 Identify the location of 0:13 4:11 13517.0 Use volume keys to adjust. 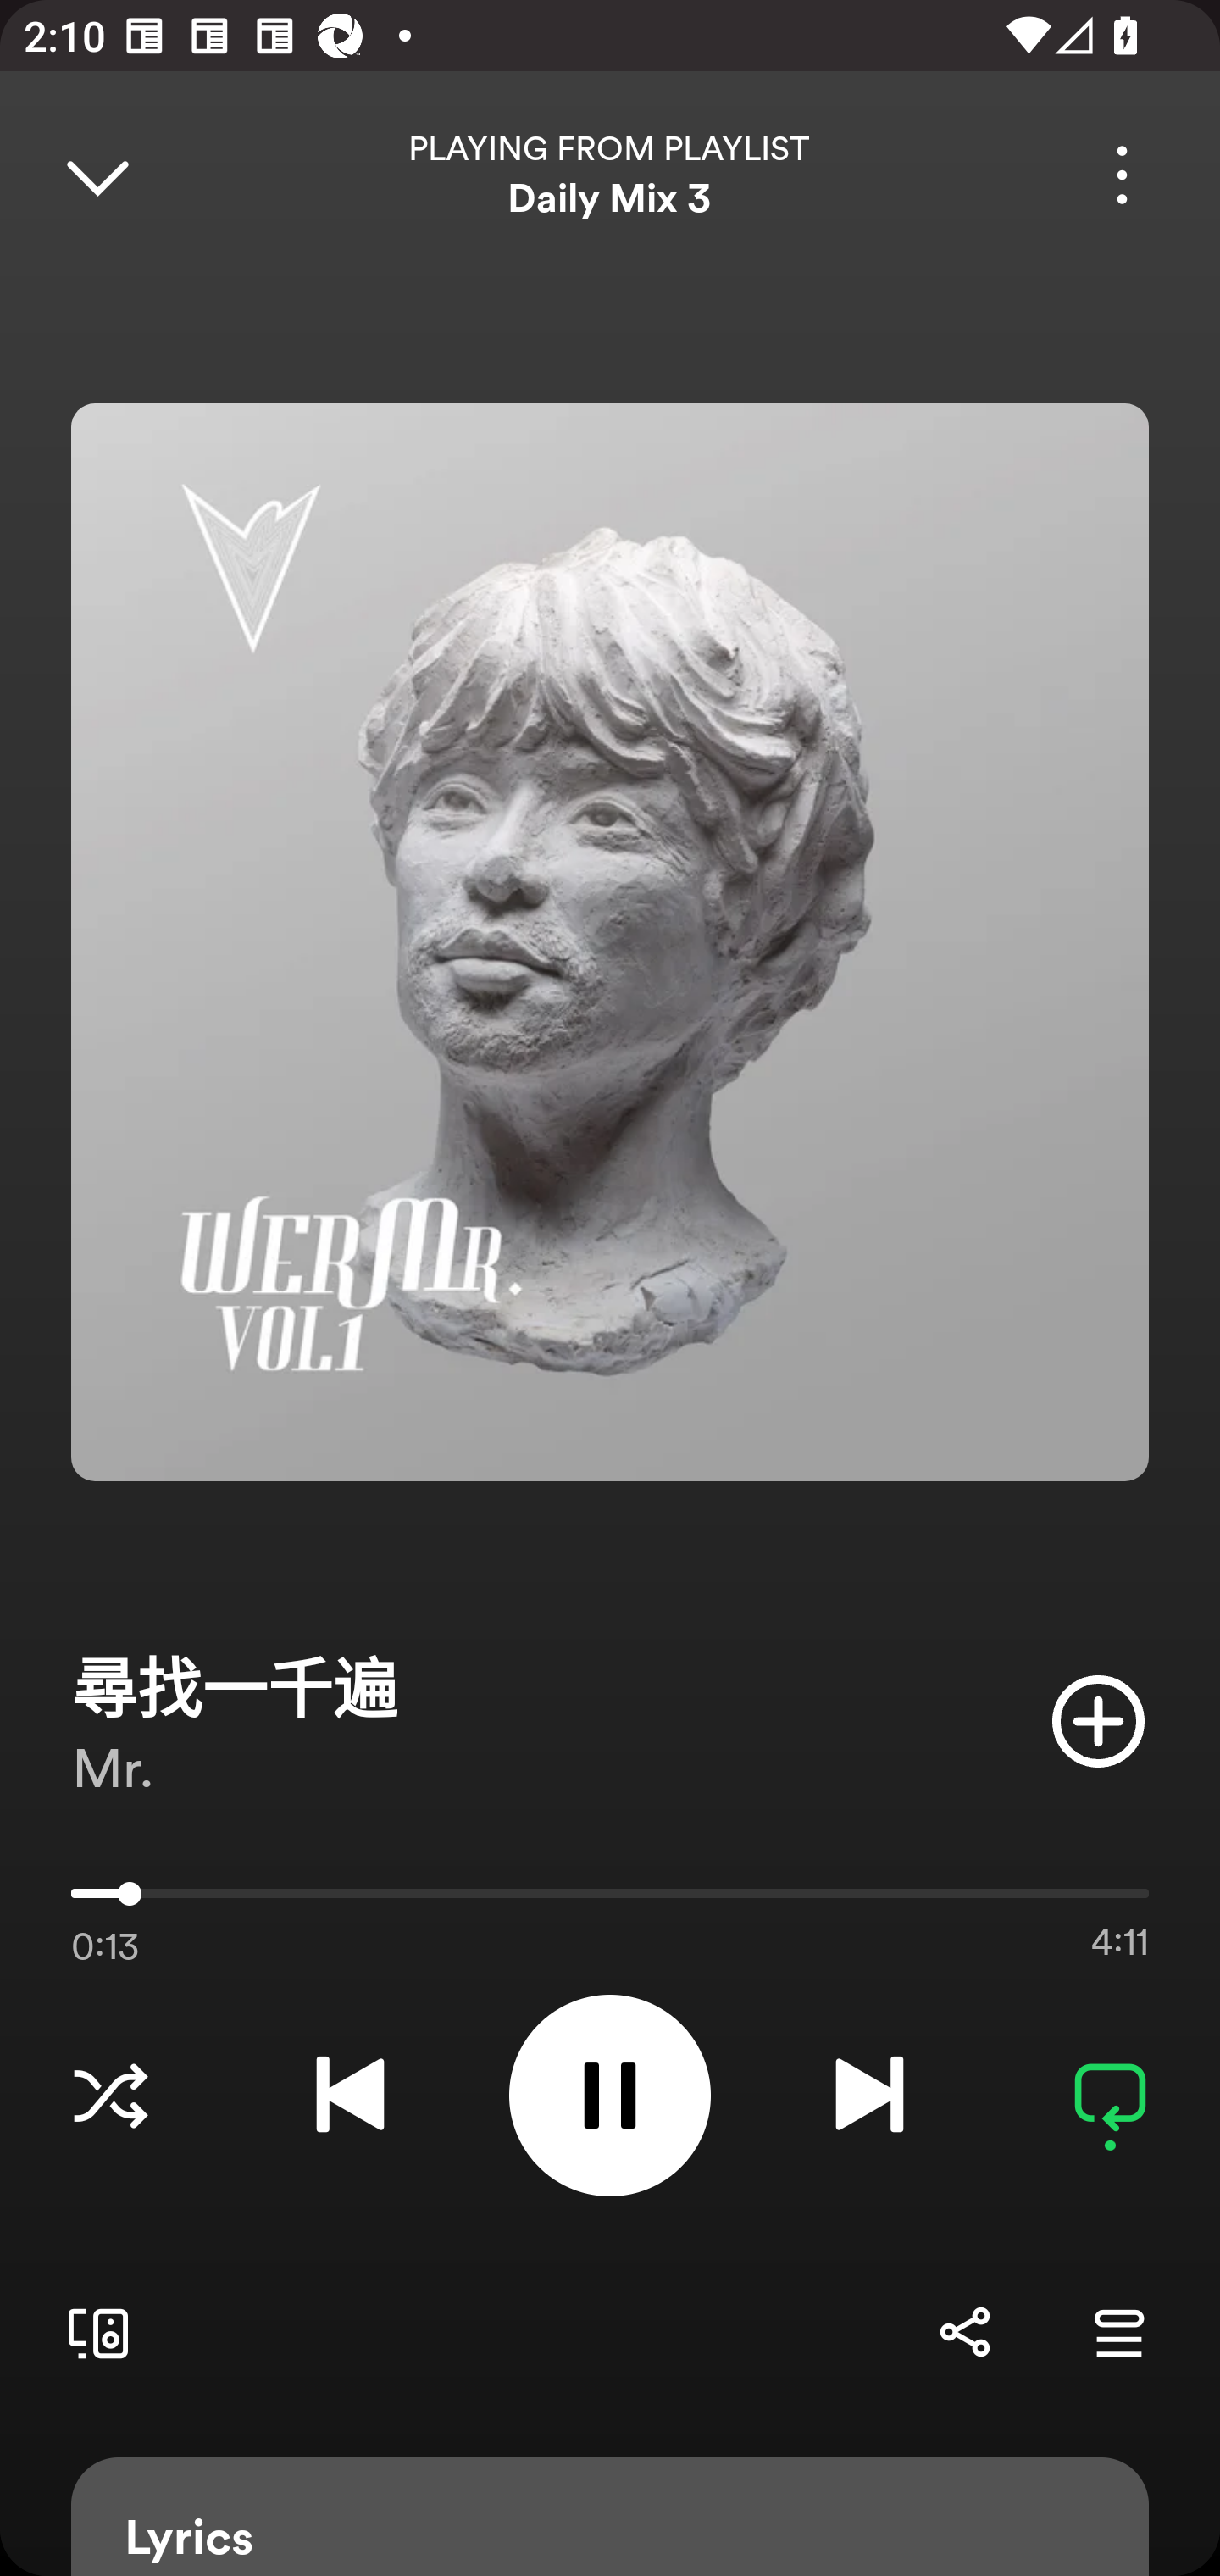
(610, 1901).